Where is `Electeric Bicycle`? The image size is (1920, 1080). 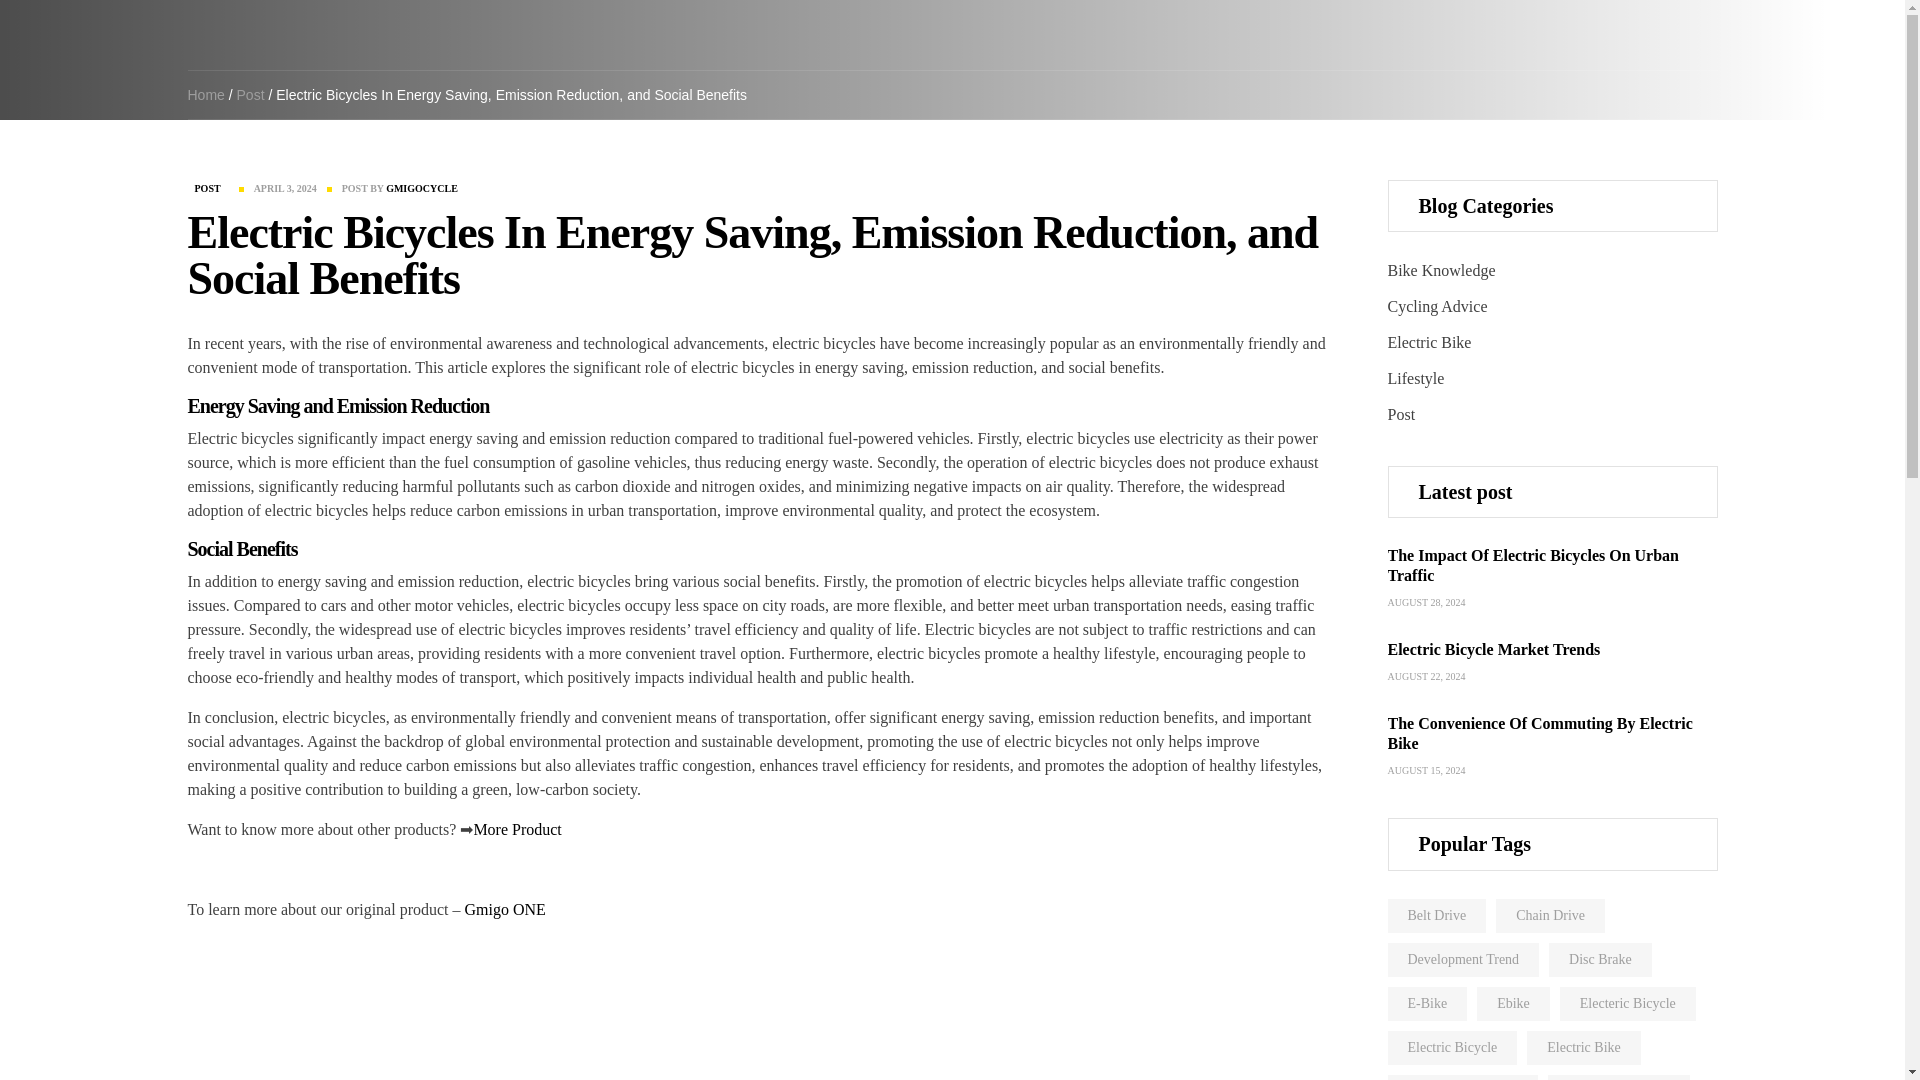
Electeric Bicycle is located at coordinates (1627, 1004).